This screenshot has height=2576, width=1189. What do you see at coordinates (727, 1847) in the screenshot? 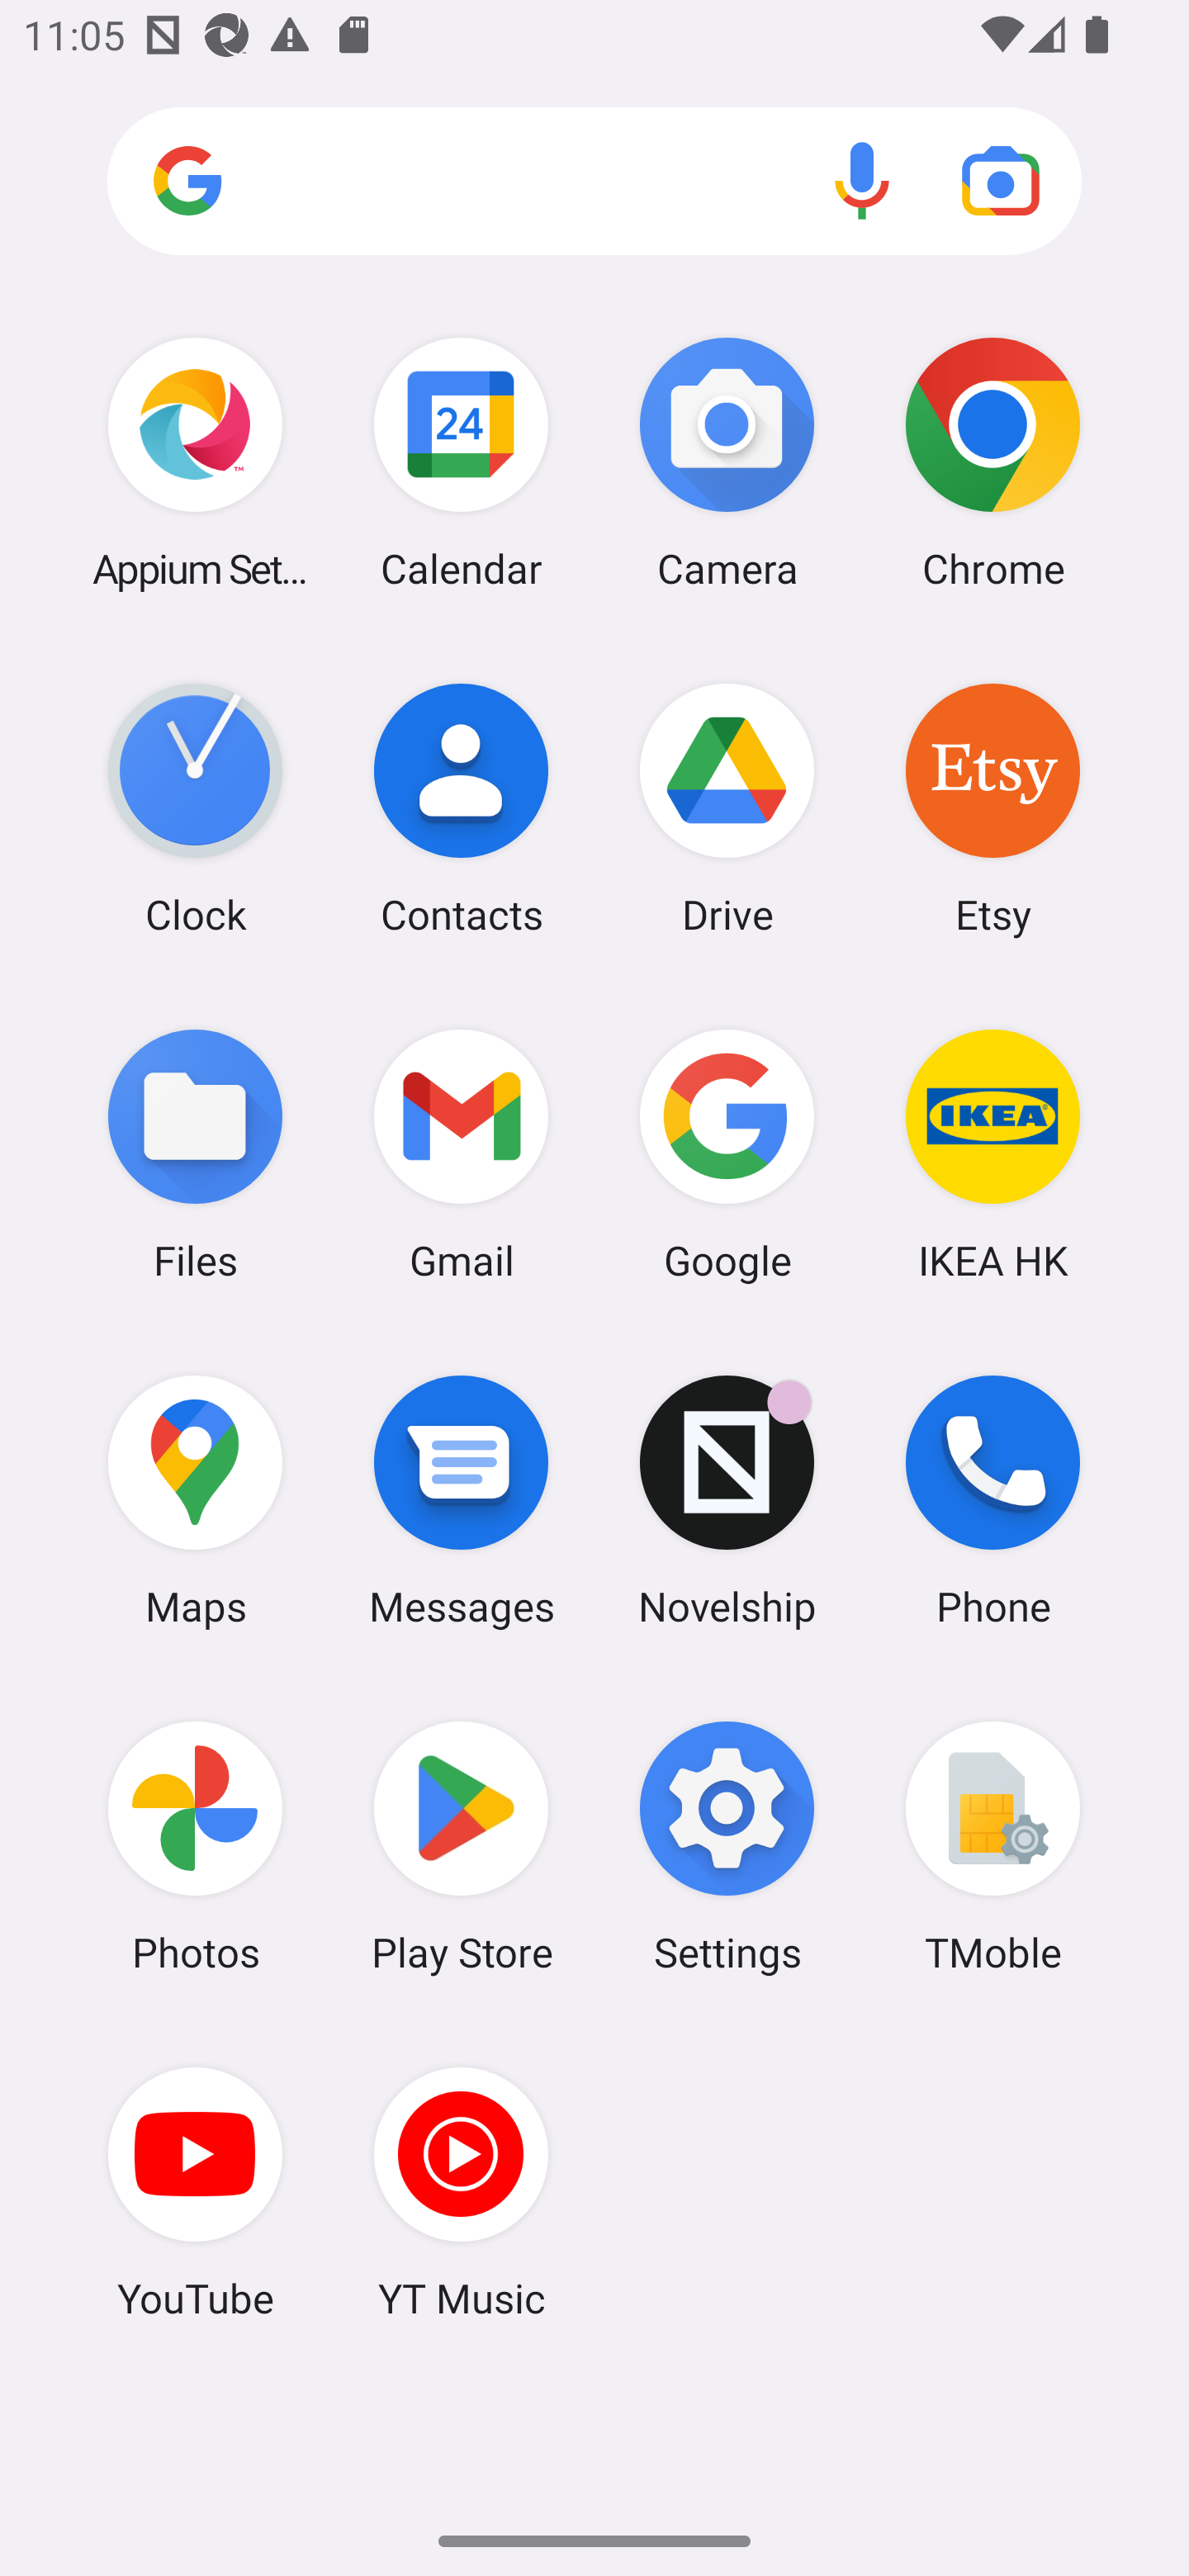
I see `Settings` at bounding box center [727, 1847].